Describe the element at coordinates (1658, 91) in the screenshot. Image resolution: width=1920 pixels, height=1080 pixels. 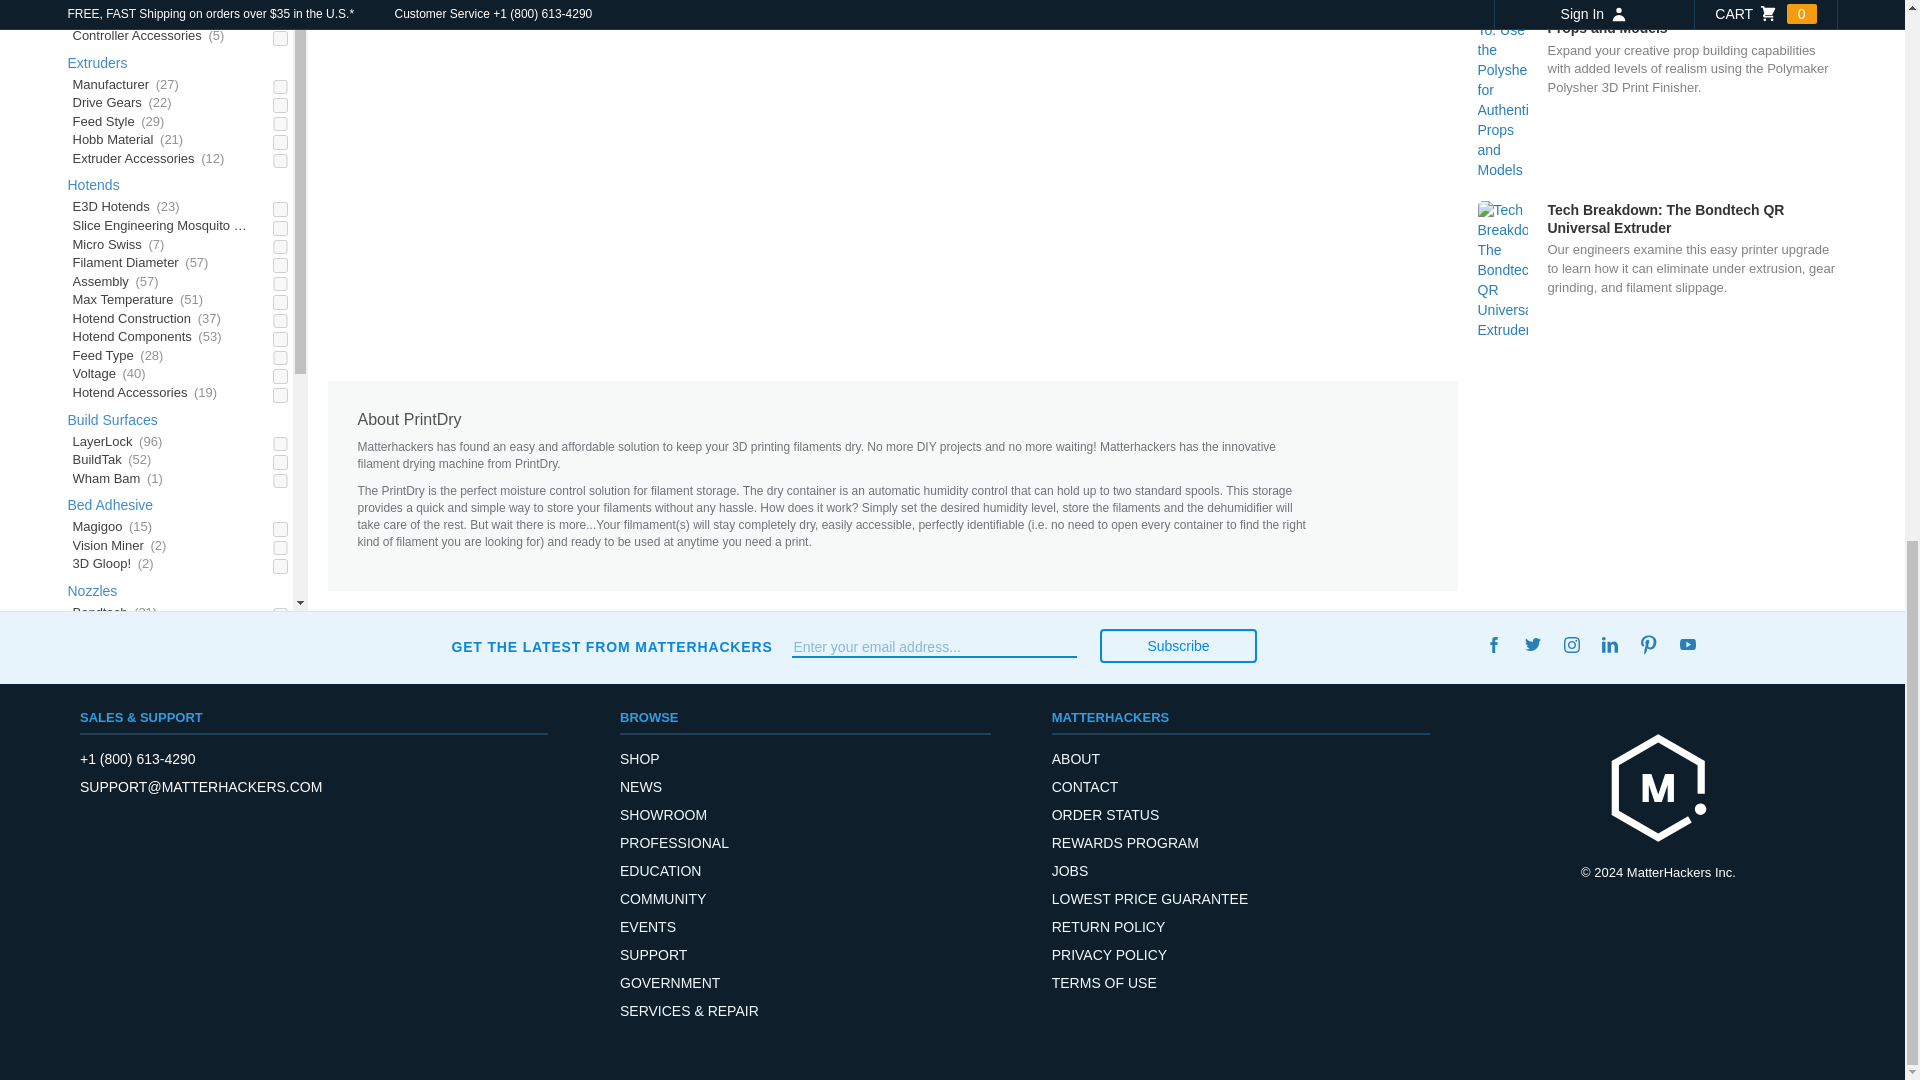
I see `How To: Use the Polysher for Authentic Props and Models` at that location.